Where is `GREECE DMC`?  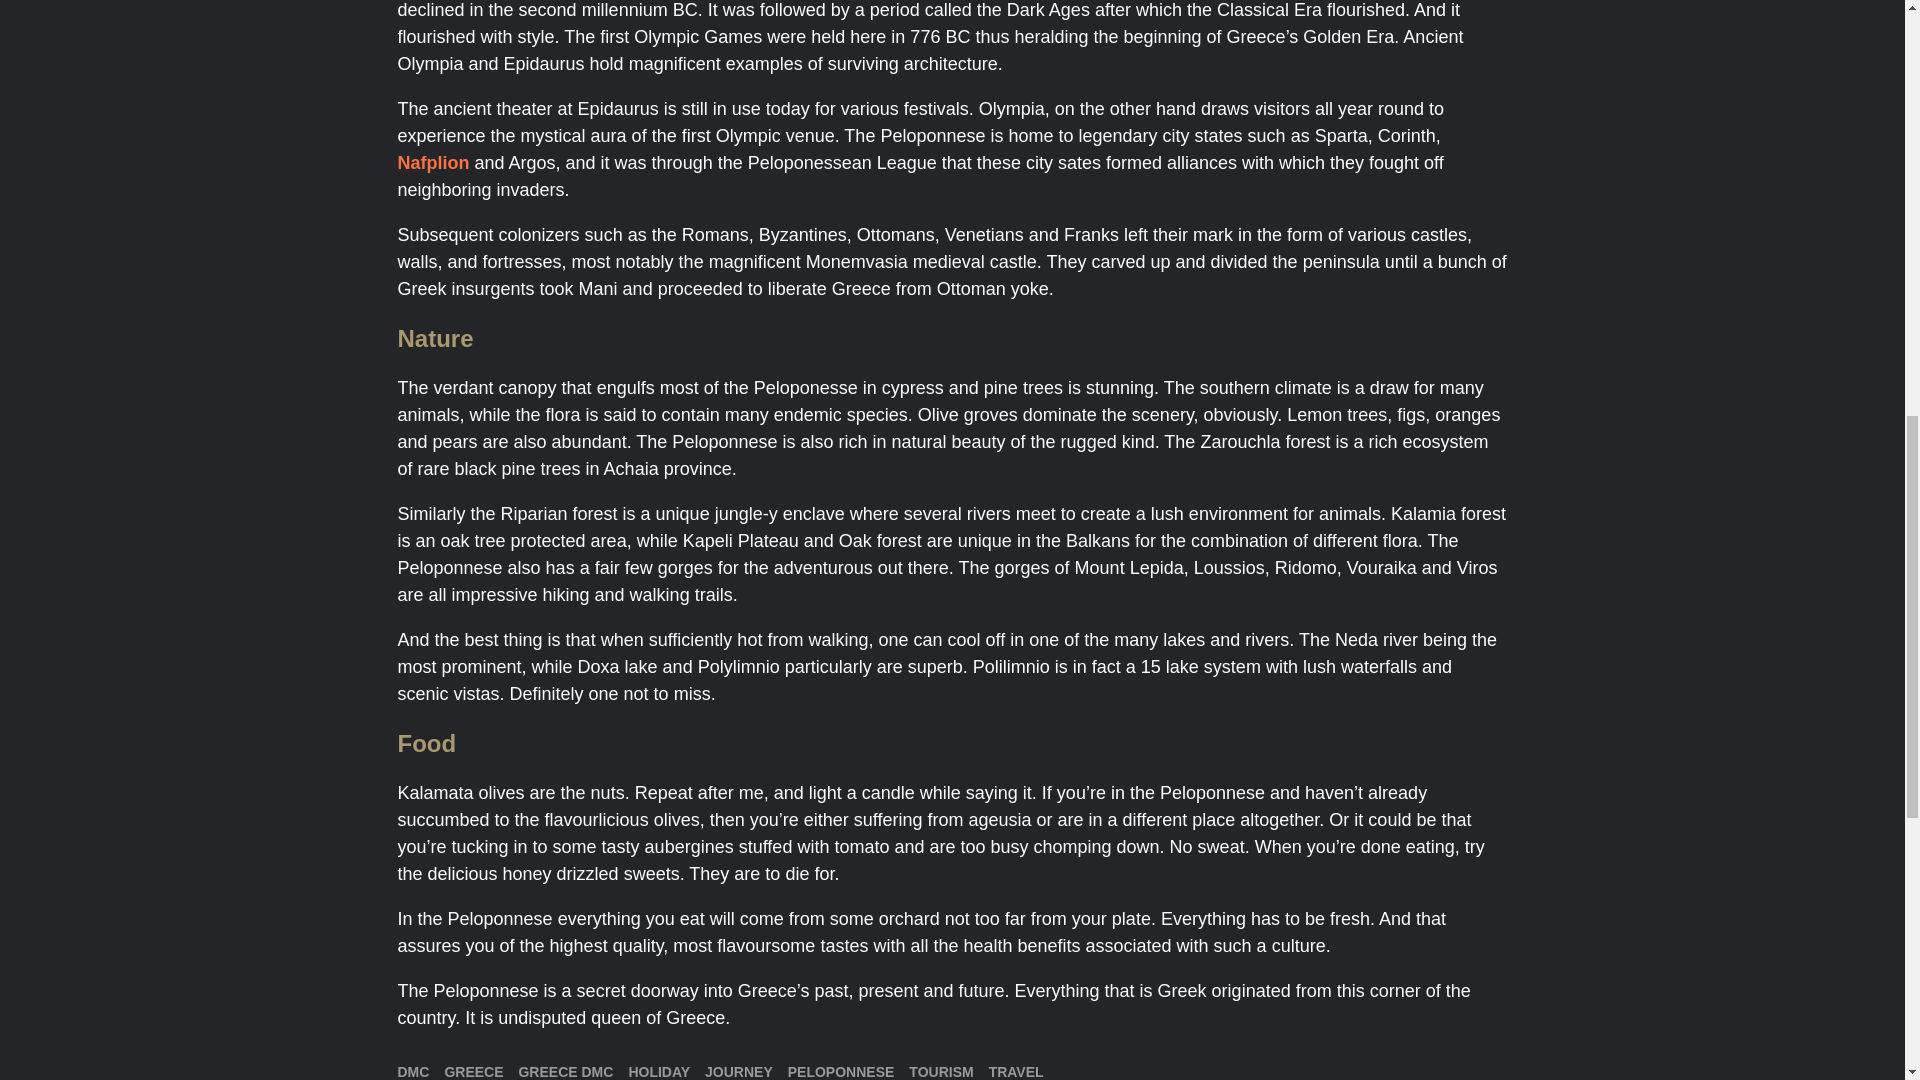 GREECE DMC is located at coordinates (565, 1072).